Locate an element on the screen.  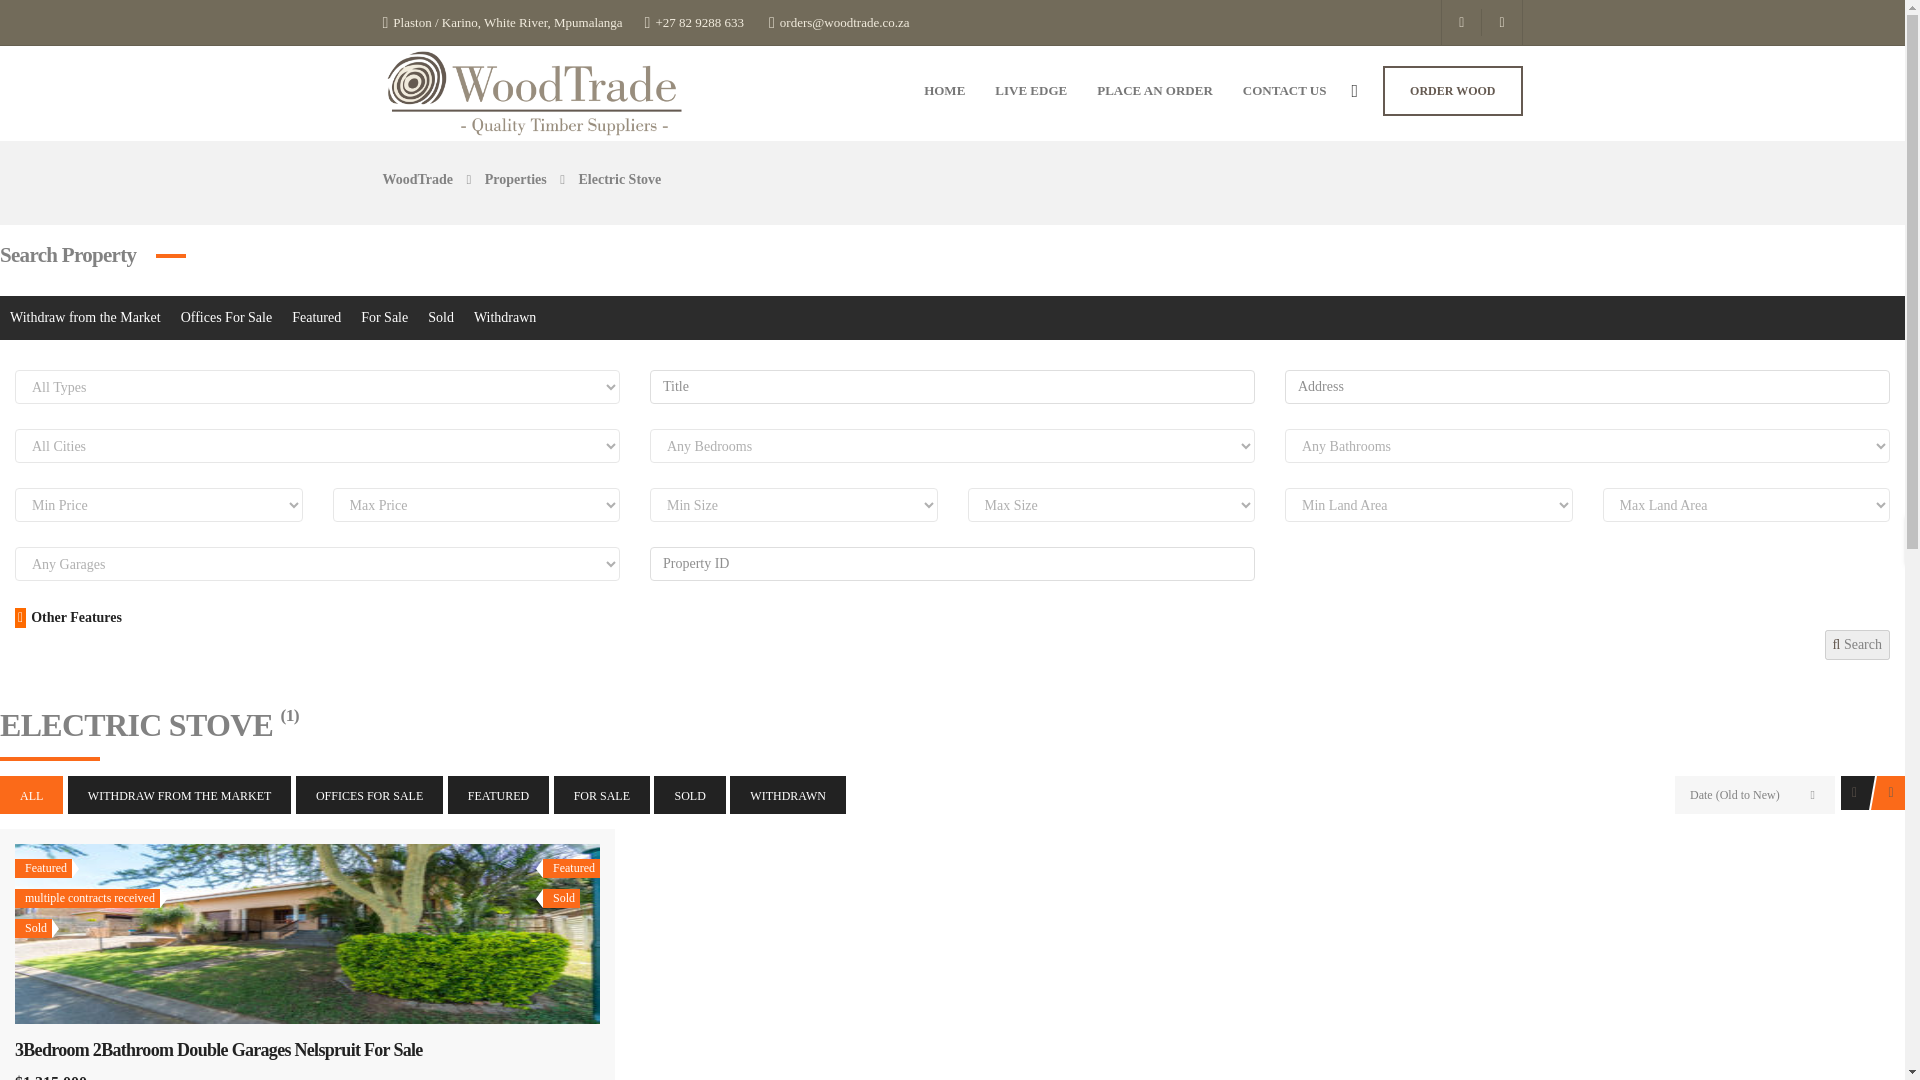
Withdrawn is located at coordinates (504, 318).